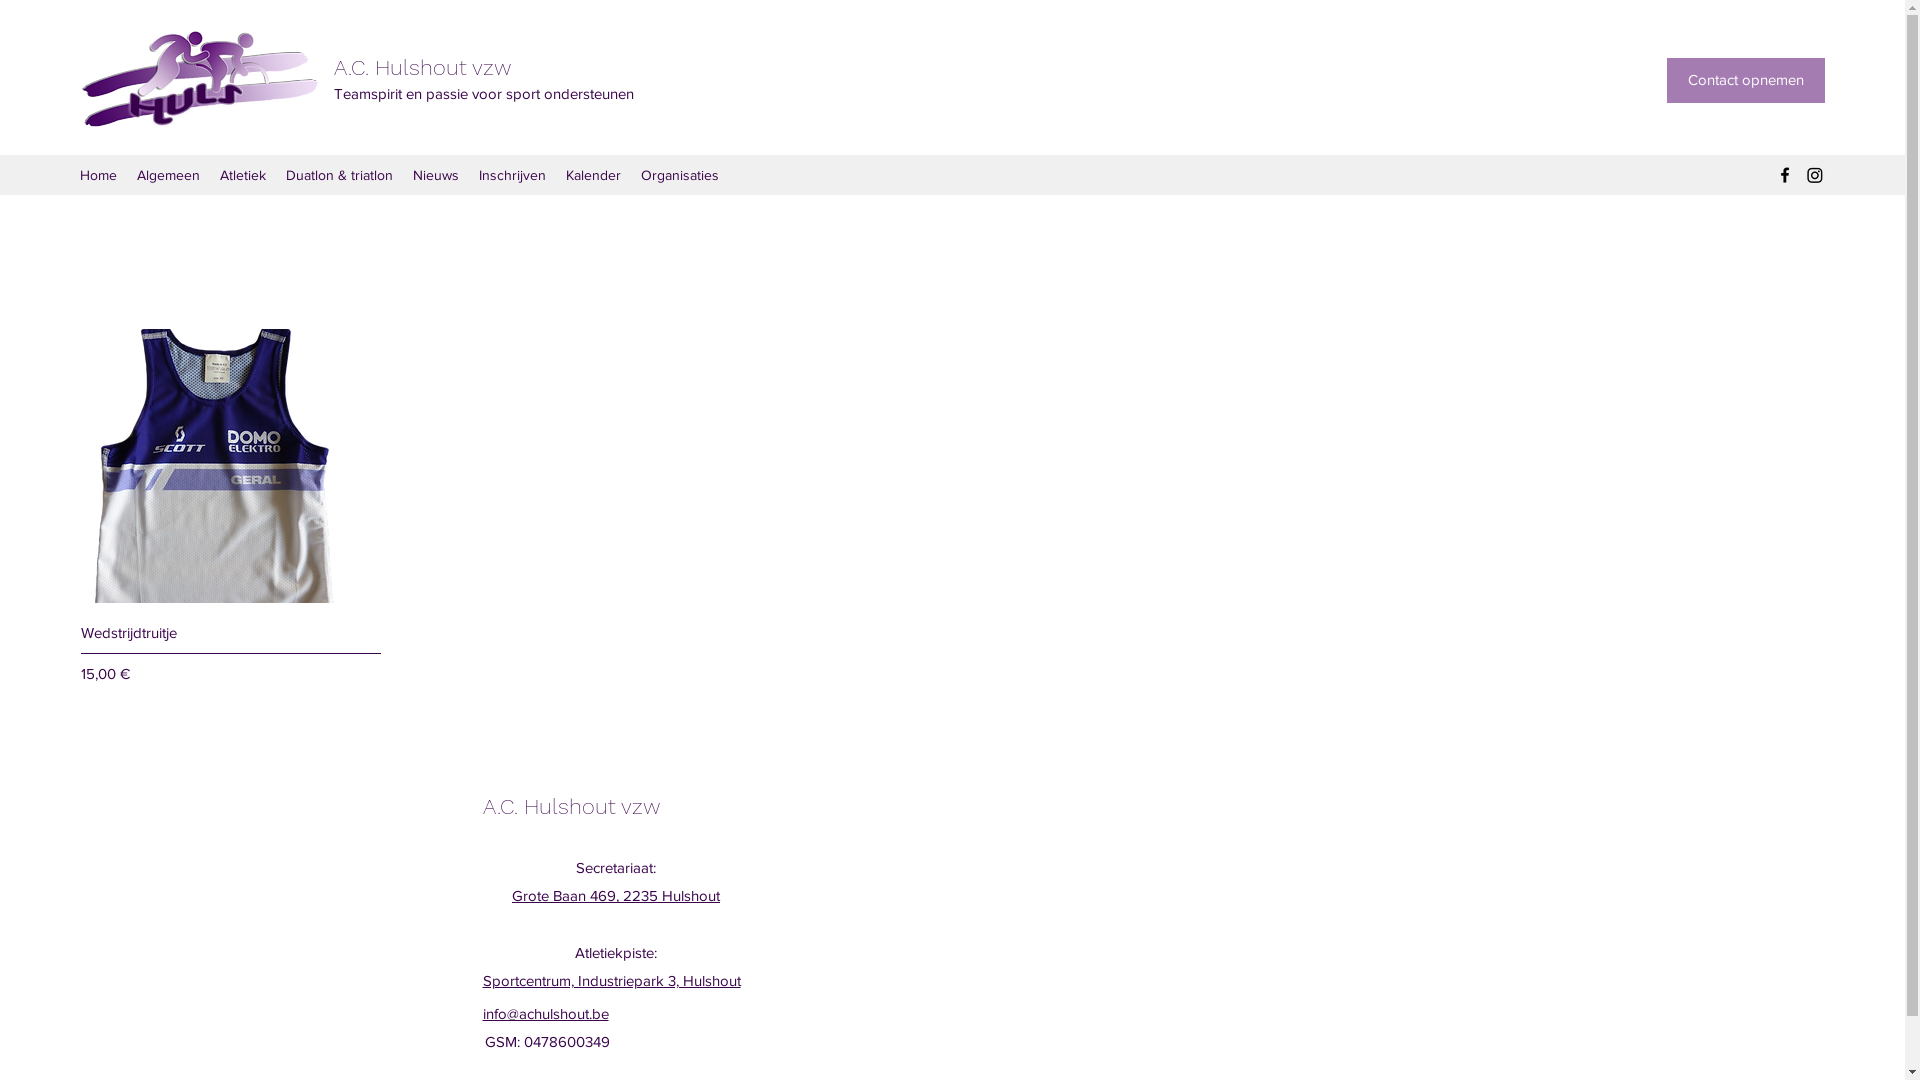 This screenshot has height=1080, width=1920. What do you see at coordinates (422, 68) in the screenshot?
I see `A.C. Hulshout vzw` at bounding box center [422, 68].